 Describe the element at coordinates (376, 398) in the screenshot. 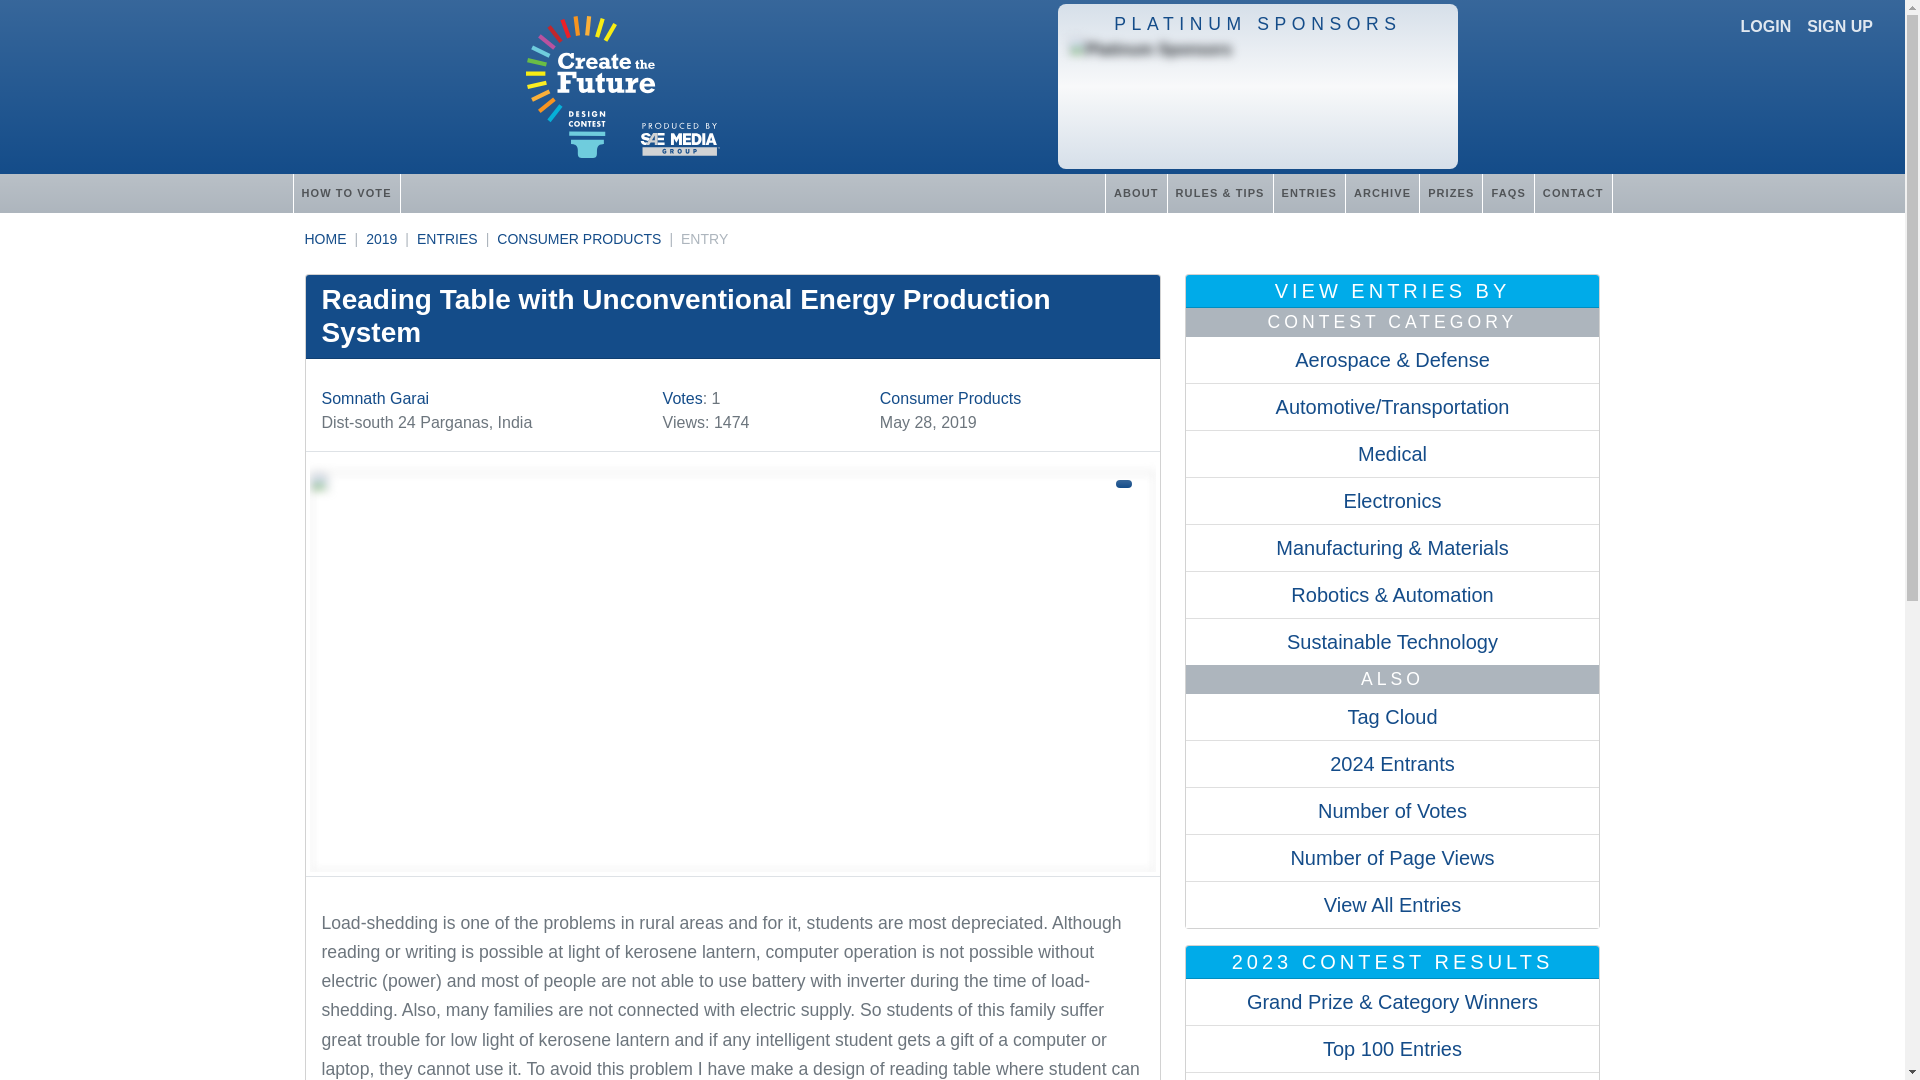

I see `Somnath Garai` at that location.